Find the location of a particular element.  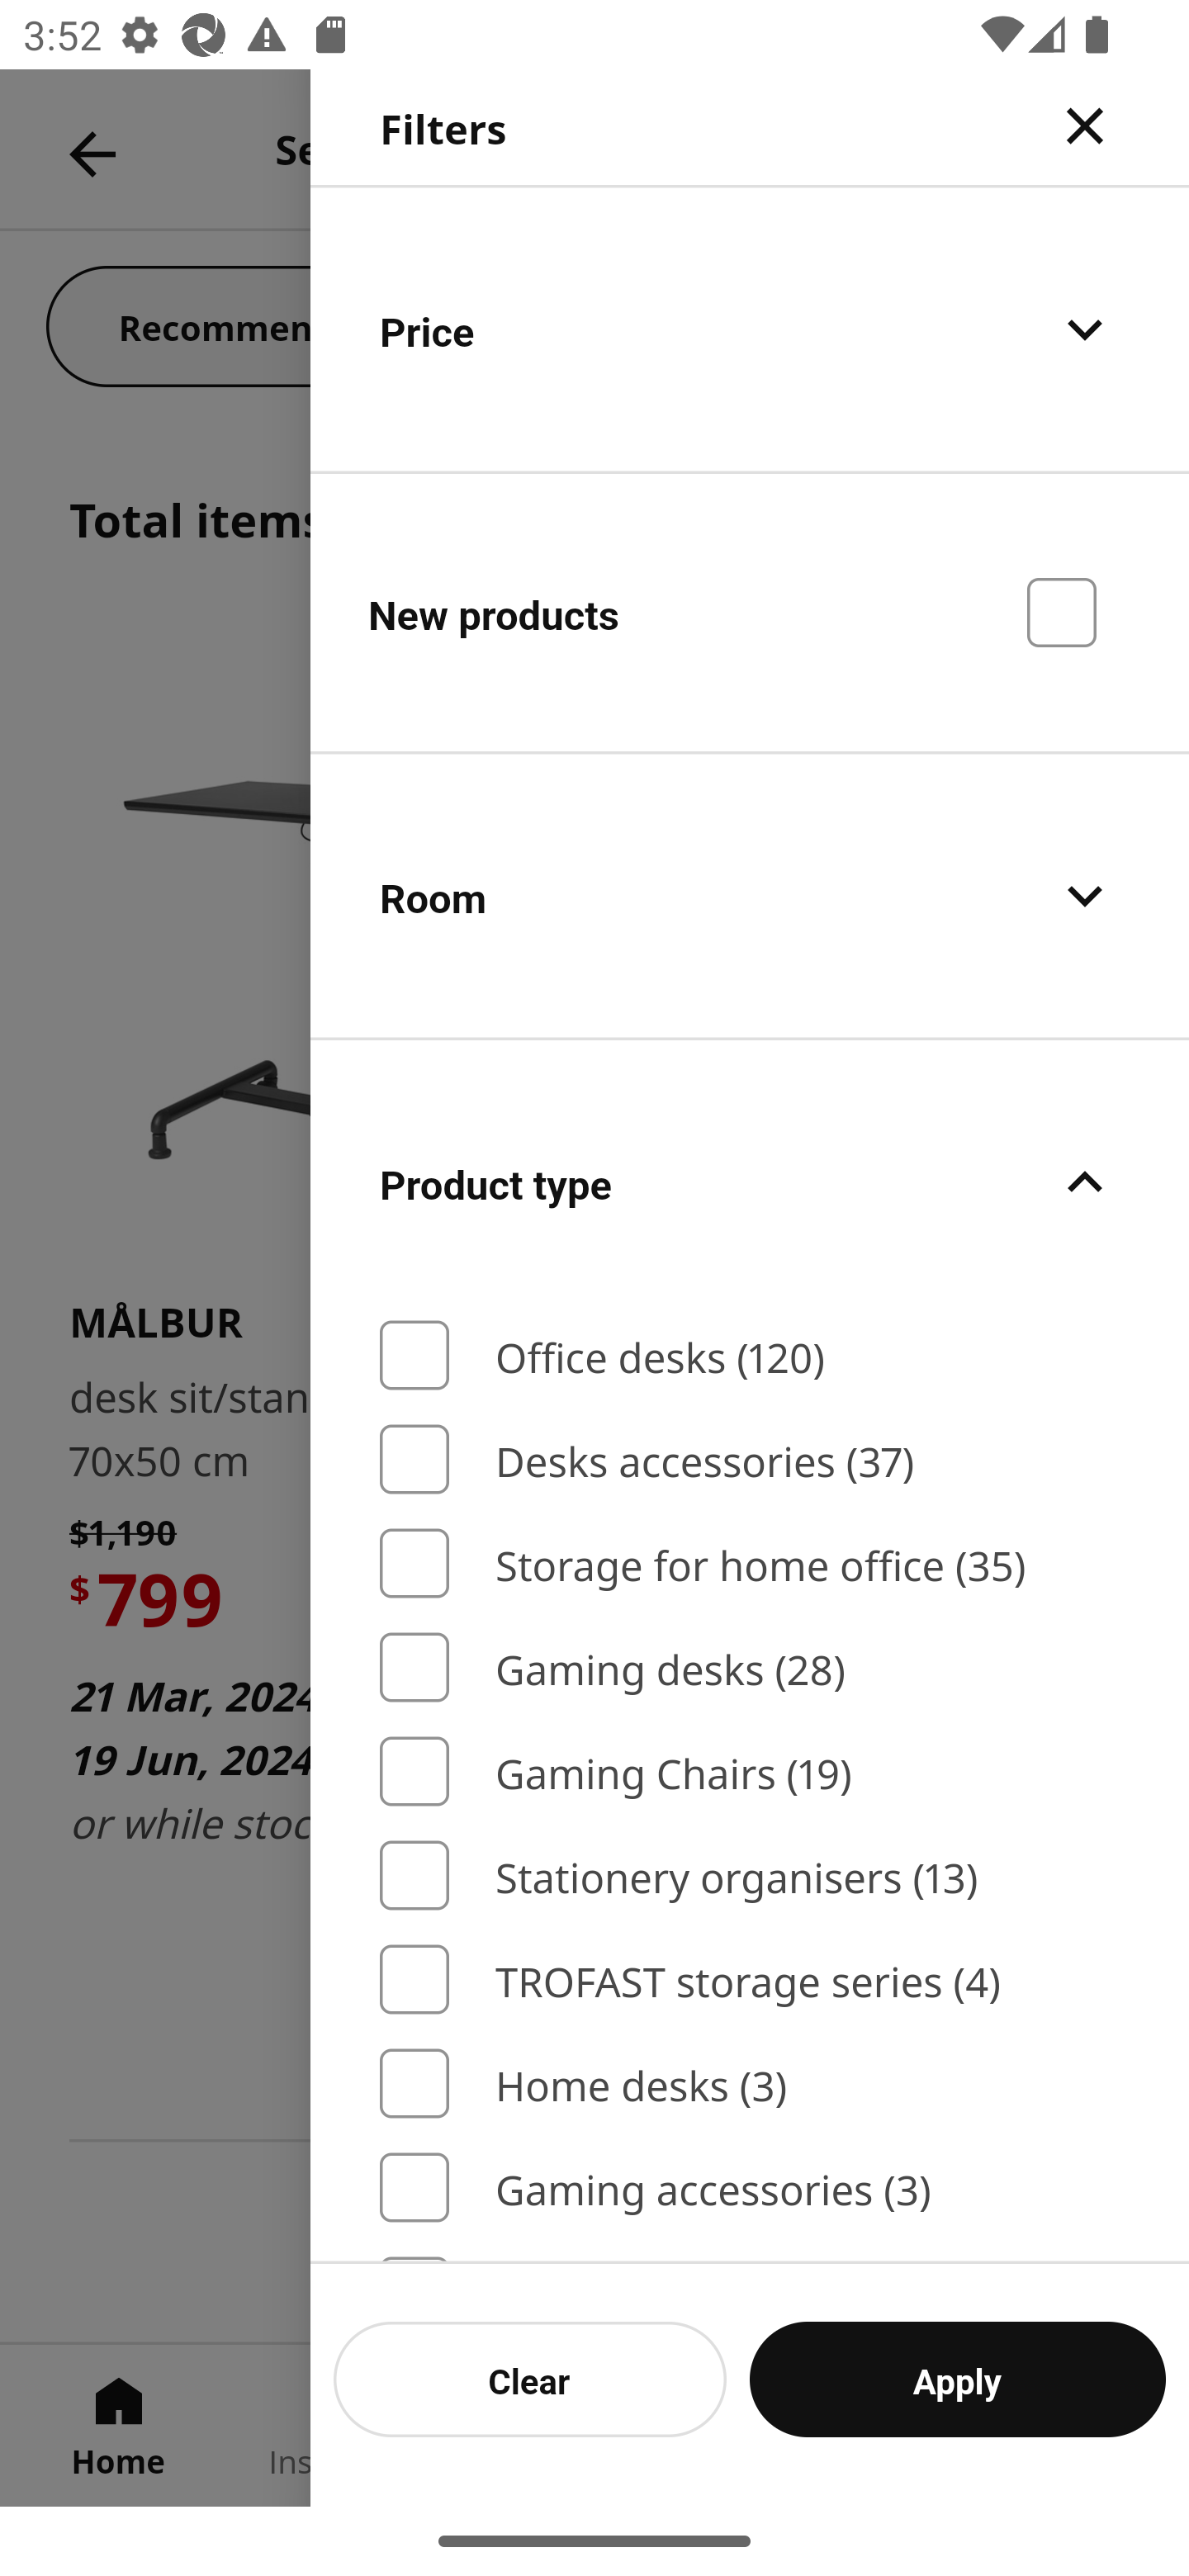

Storage for home office (35) is located at coordinates (750, 1565).